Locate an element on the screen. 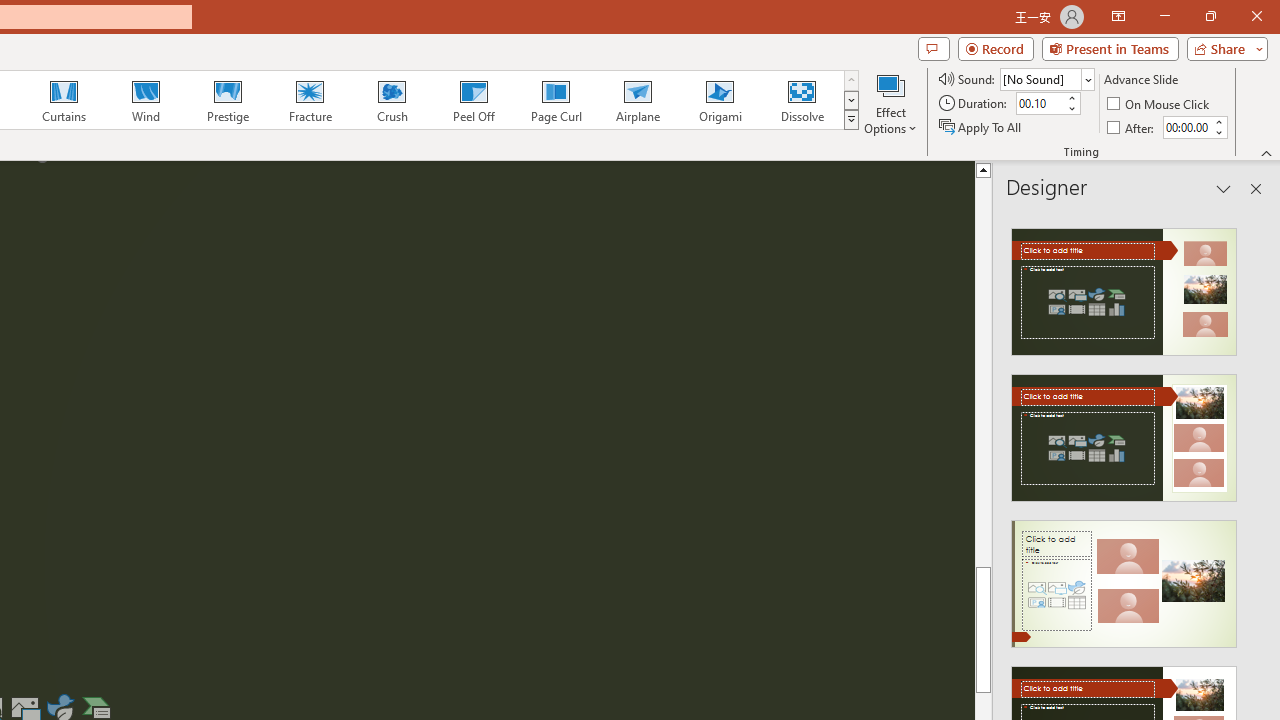  Sound is located at coordinates (1046, 78).